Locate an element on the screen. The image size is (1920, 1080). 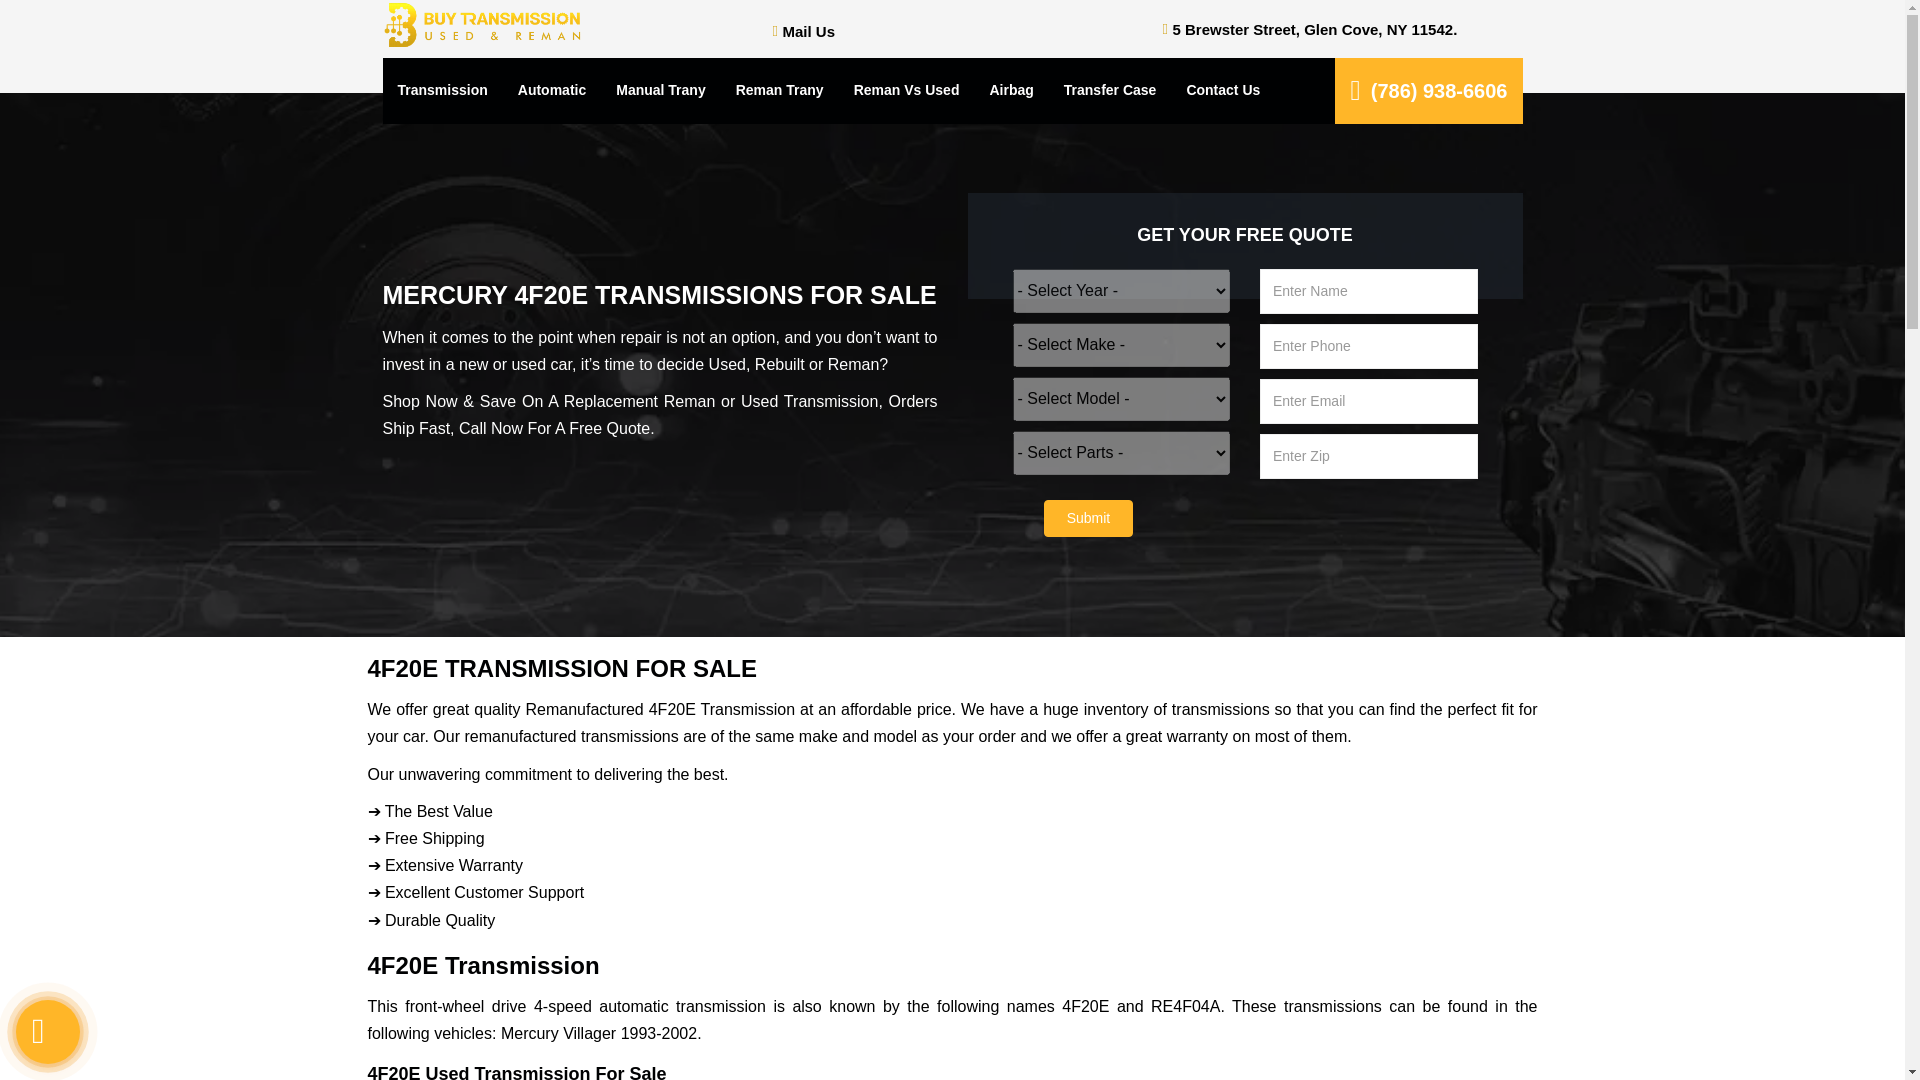
Reman Trany is located at coordinates (780, 91).